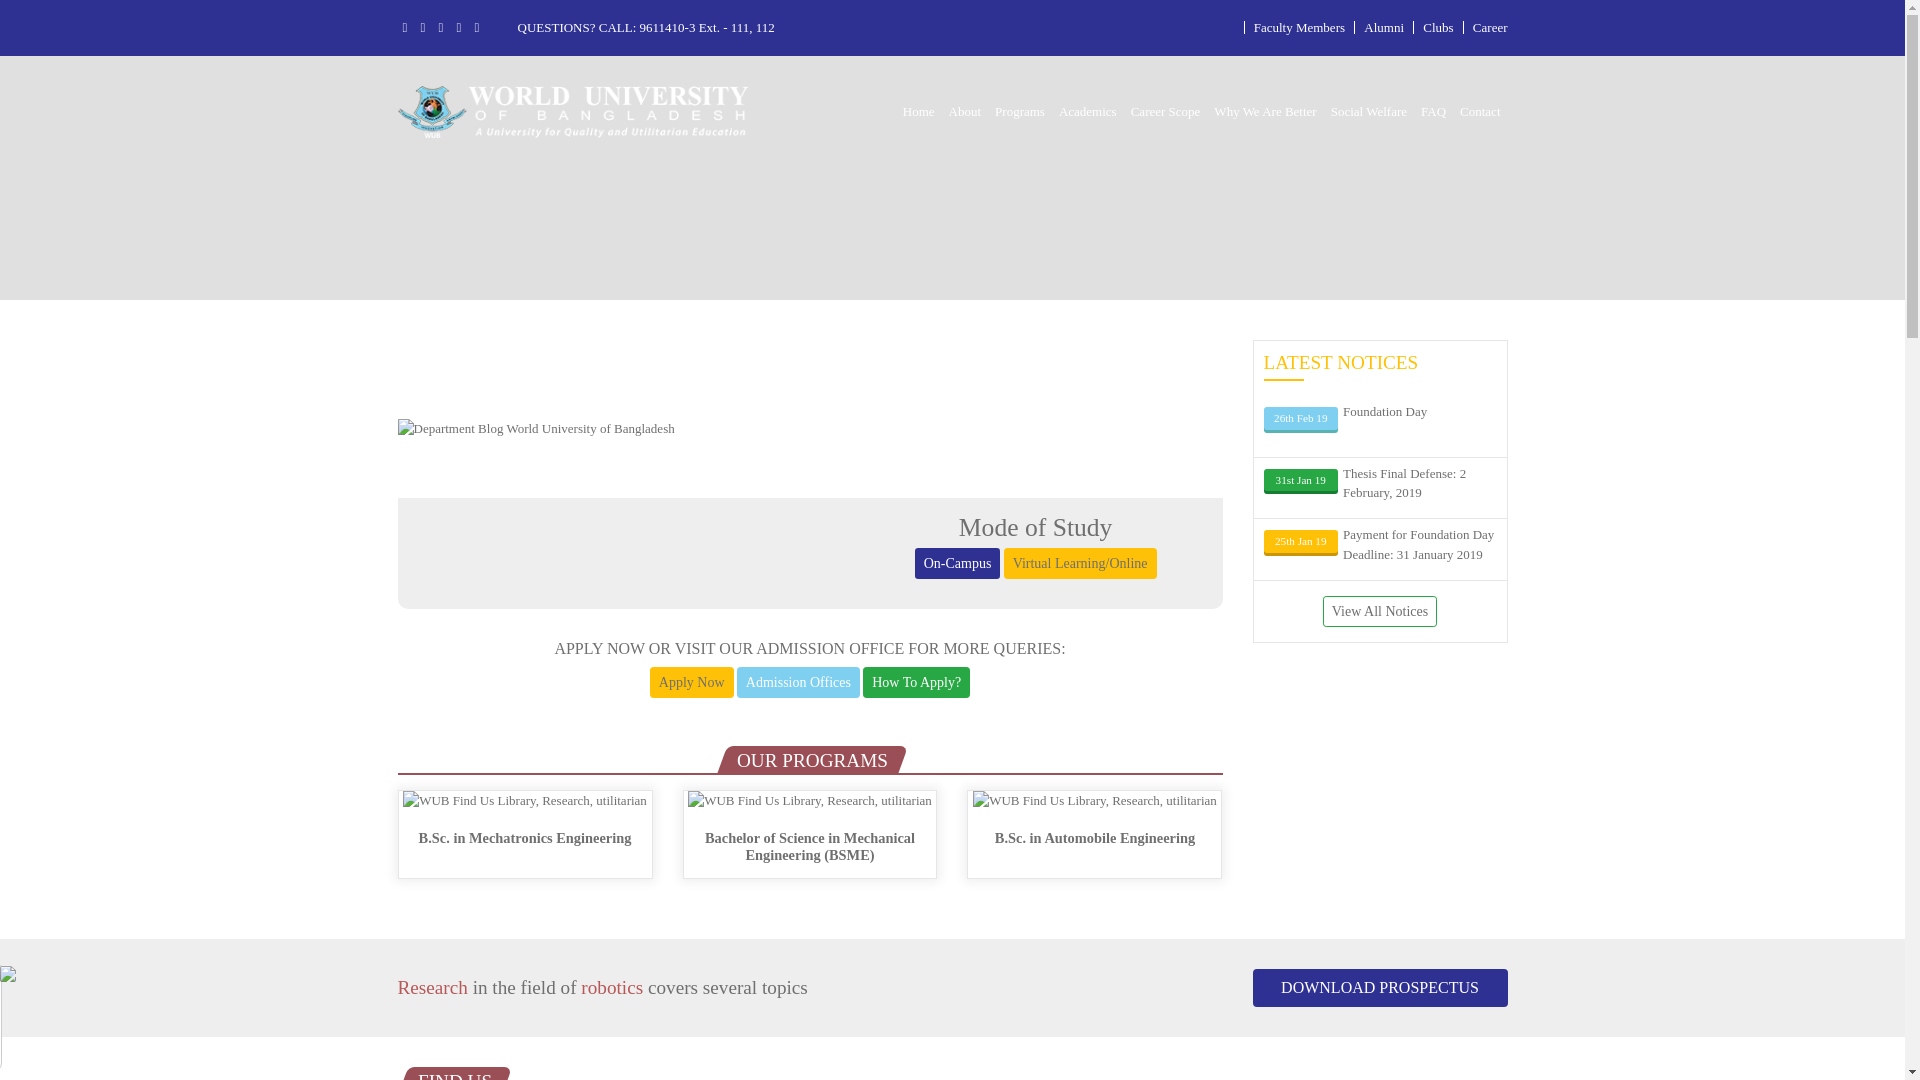 The image size is (1920, 1080). I want to click on World University Bangladesh Google Plus Page, so click(442, 28).